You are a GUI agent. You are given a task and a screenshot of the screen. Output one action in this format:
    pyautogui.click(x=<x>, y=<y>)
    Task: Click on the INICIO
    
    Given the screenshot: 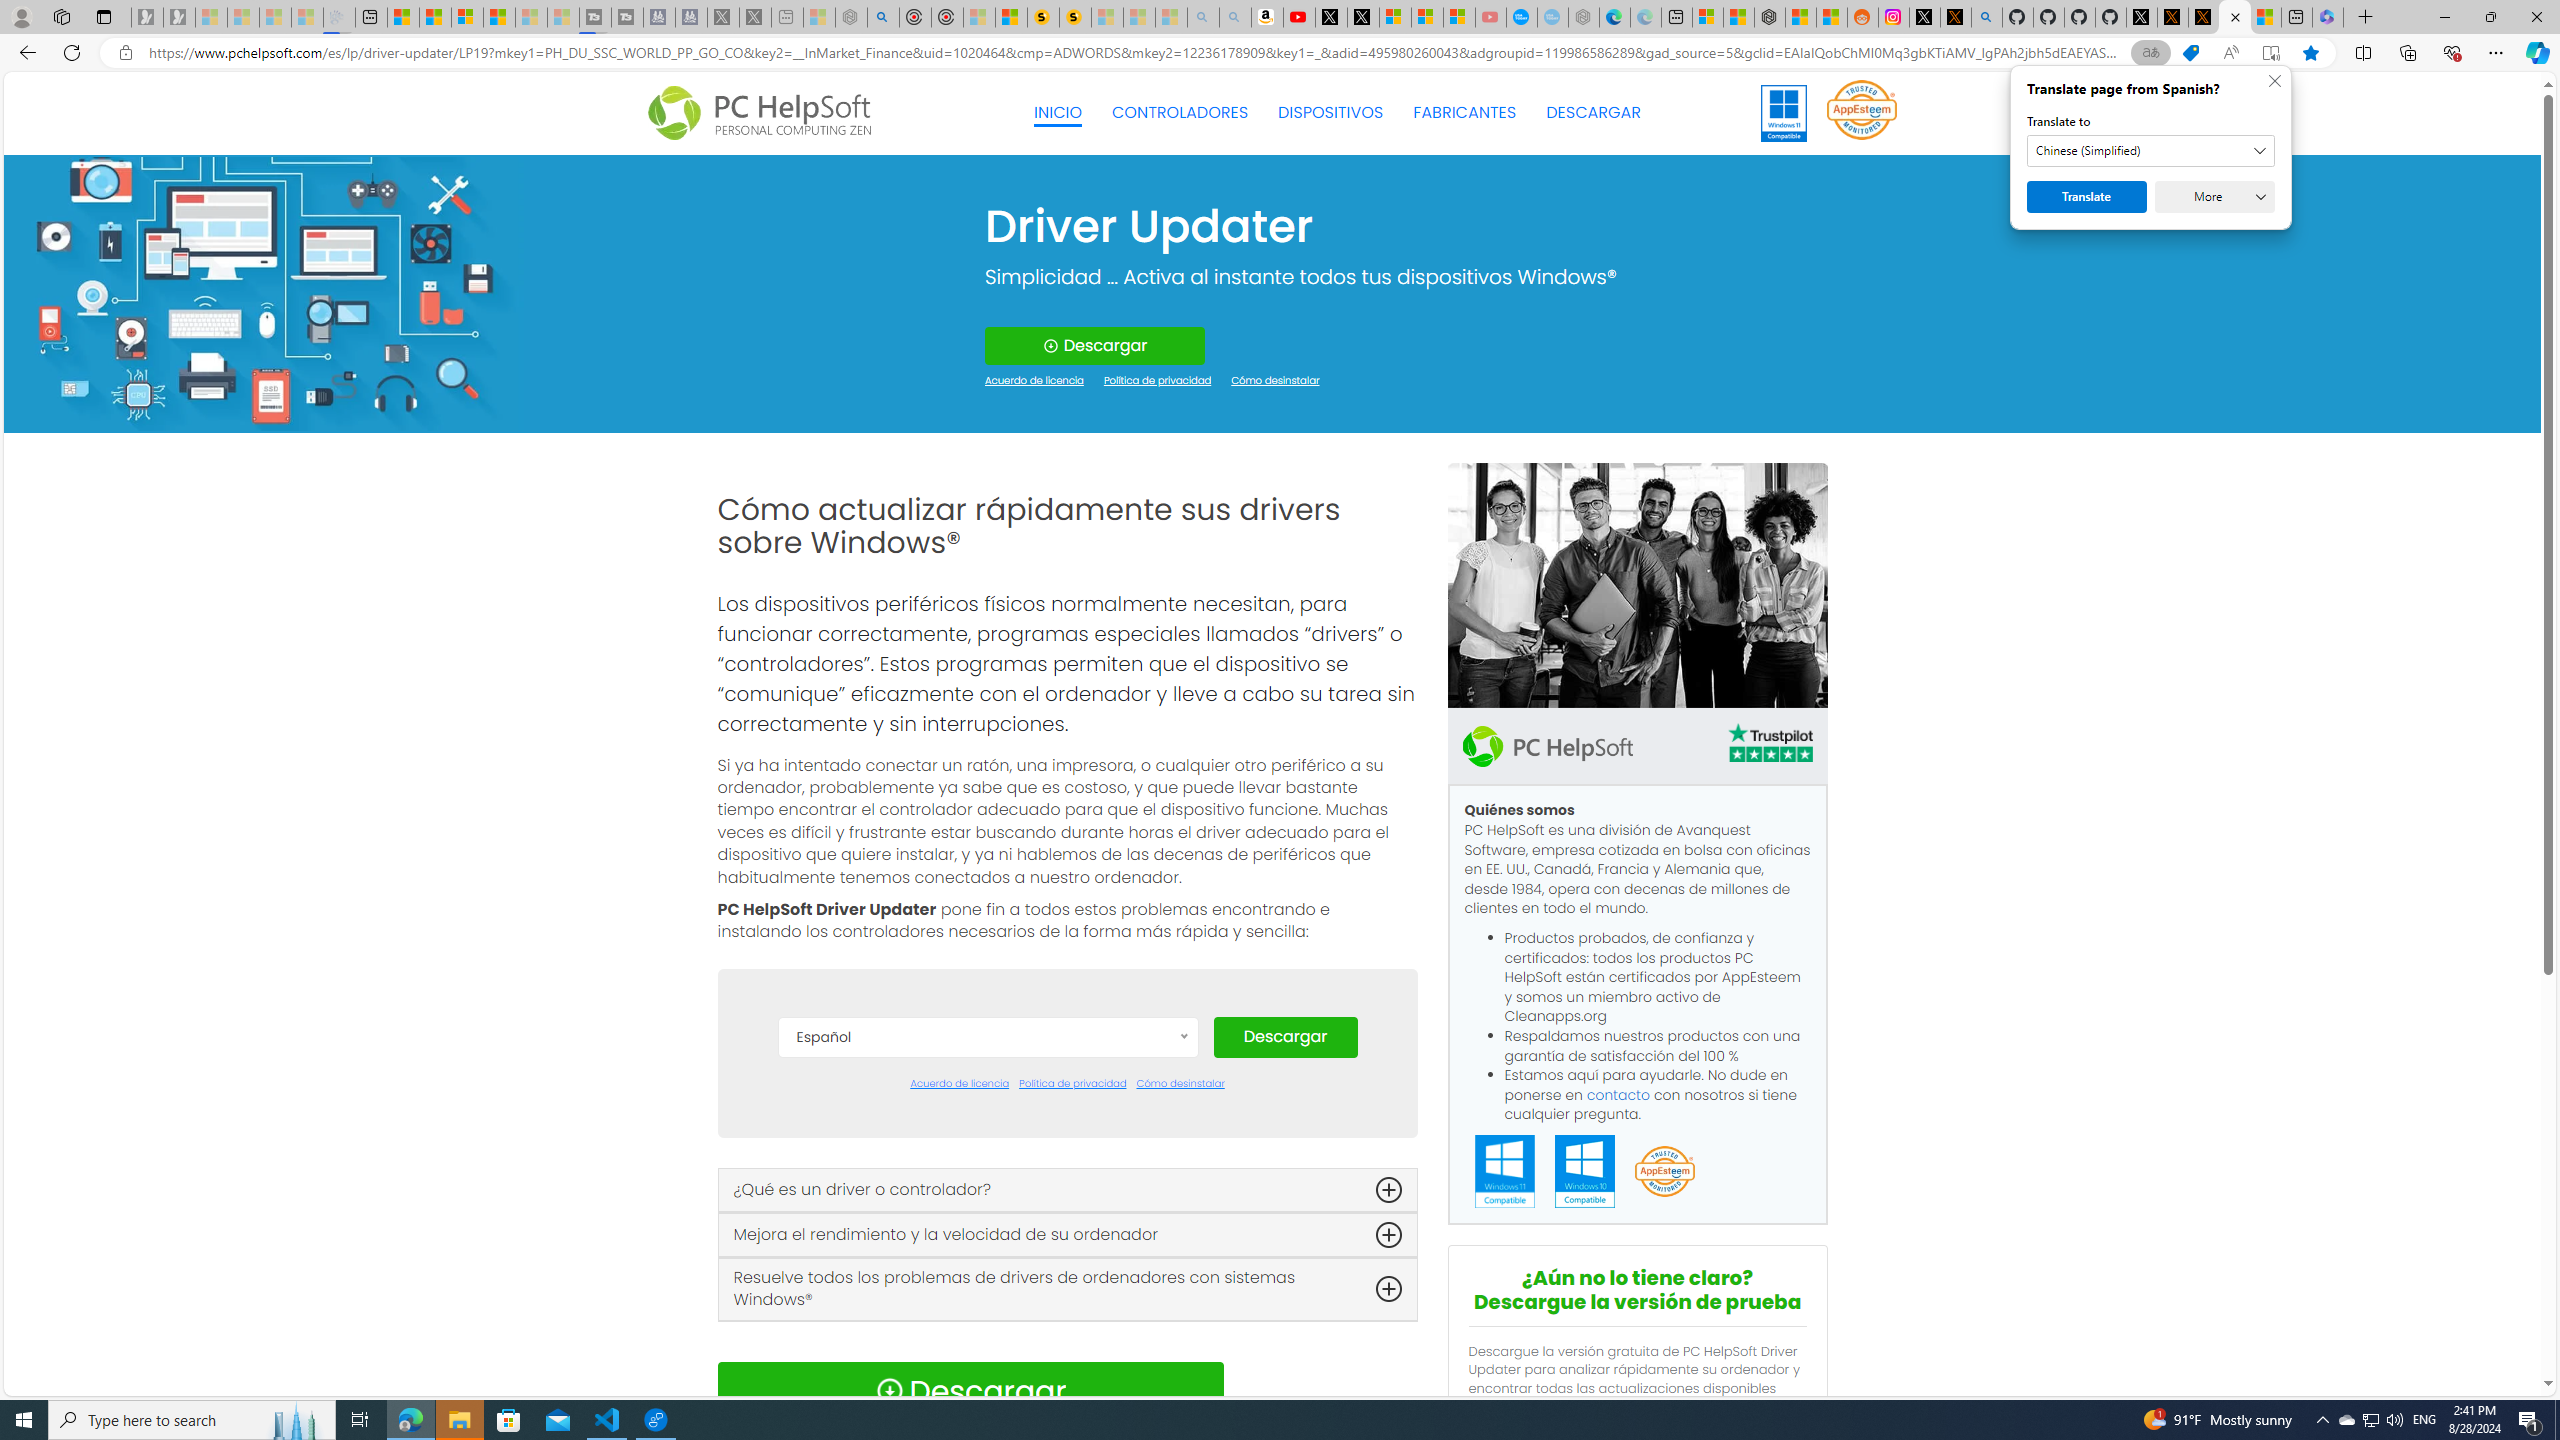 What is the action you would take?
    pyautogui.click(x=1058, y=113)
    